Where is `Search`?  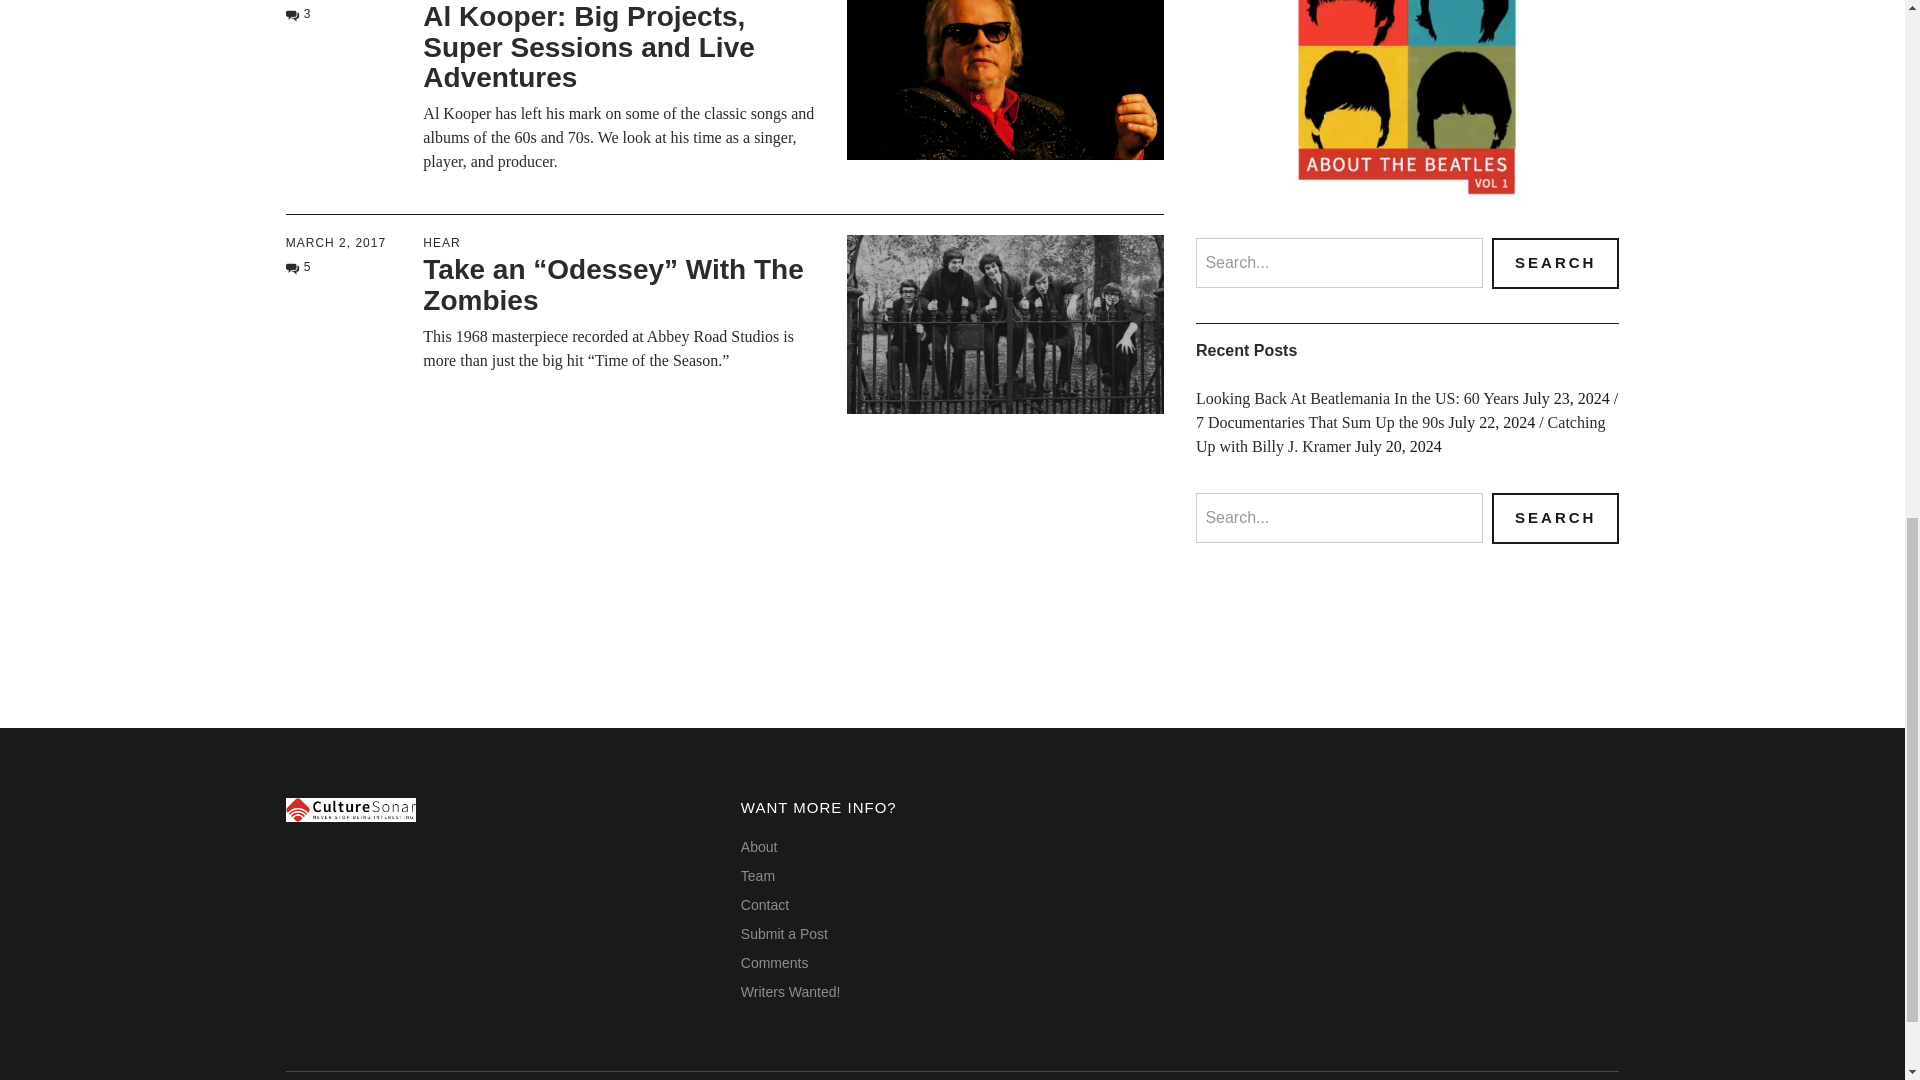 Search is located at coordinates (1554, 263).